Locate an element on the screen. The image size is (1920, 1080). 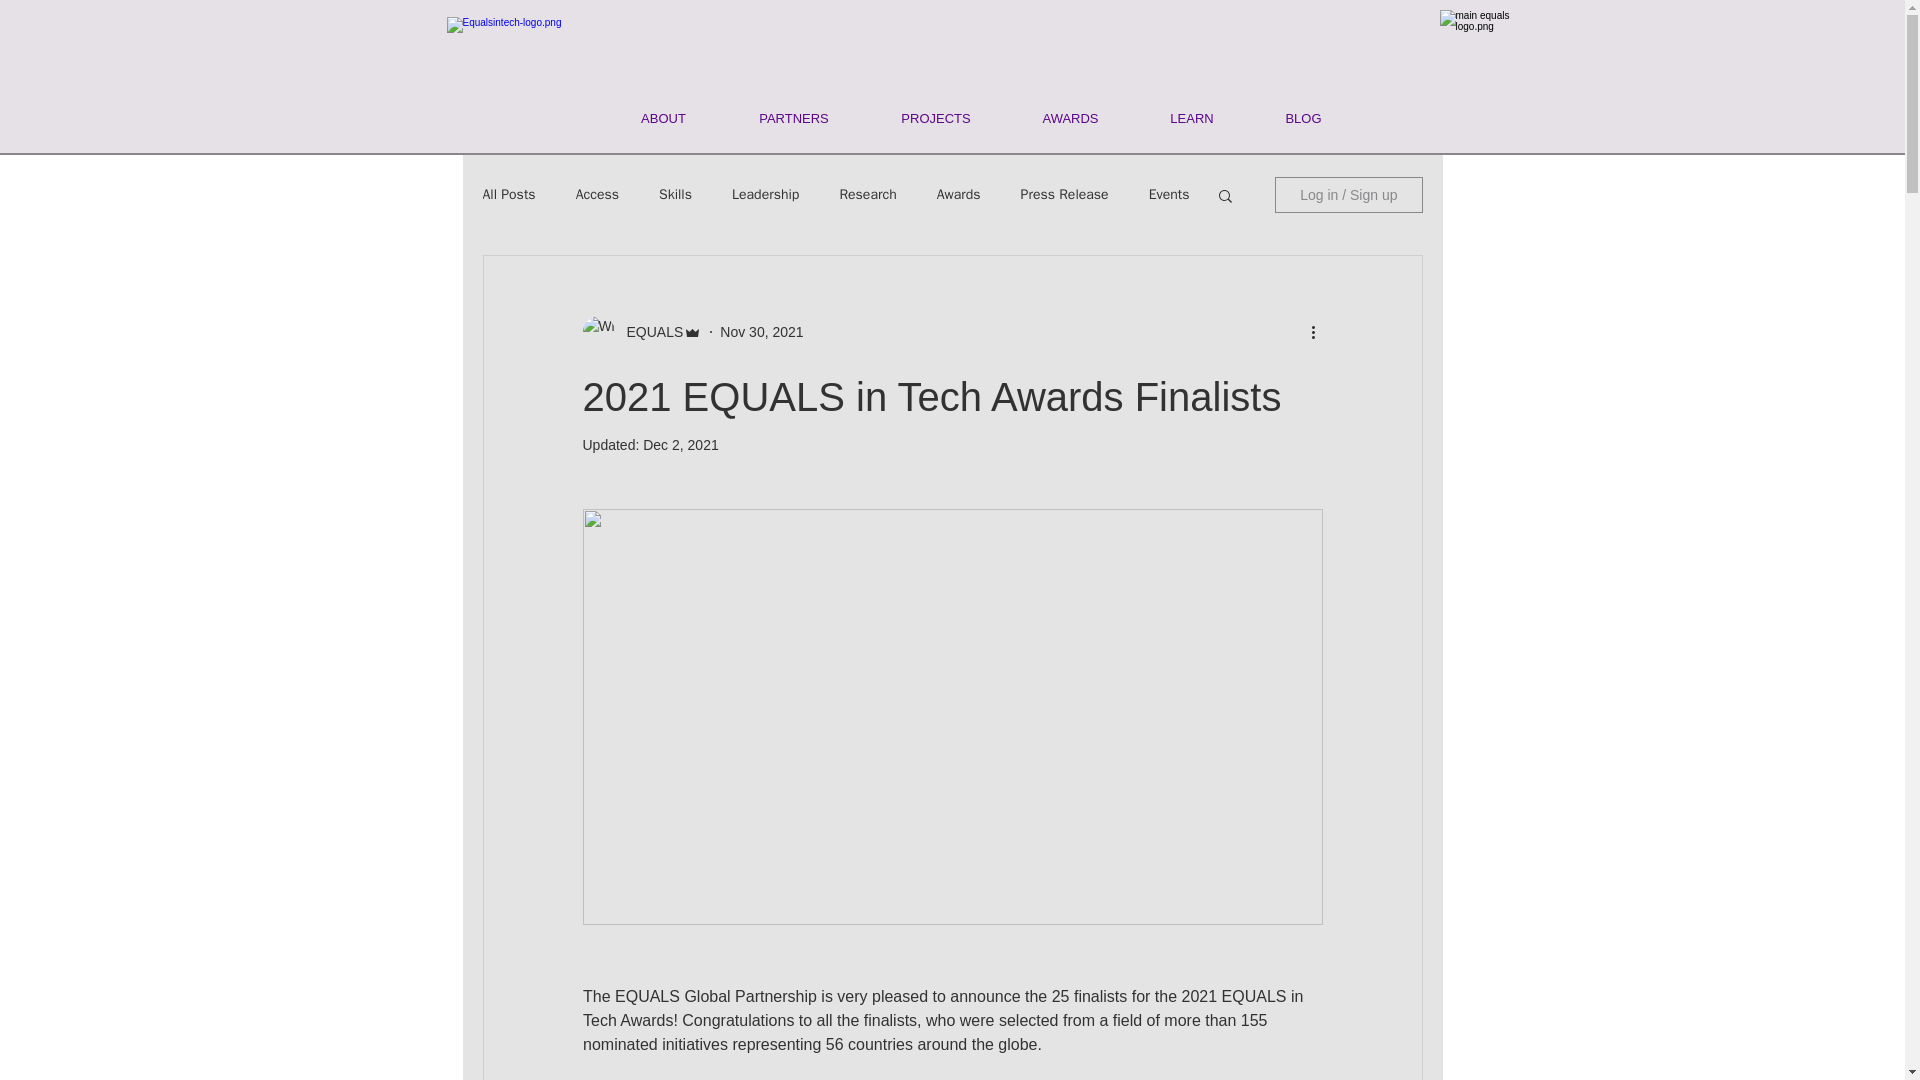
PROJECTS is located at coordinates (936, 118).